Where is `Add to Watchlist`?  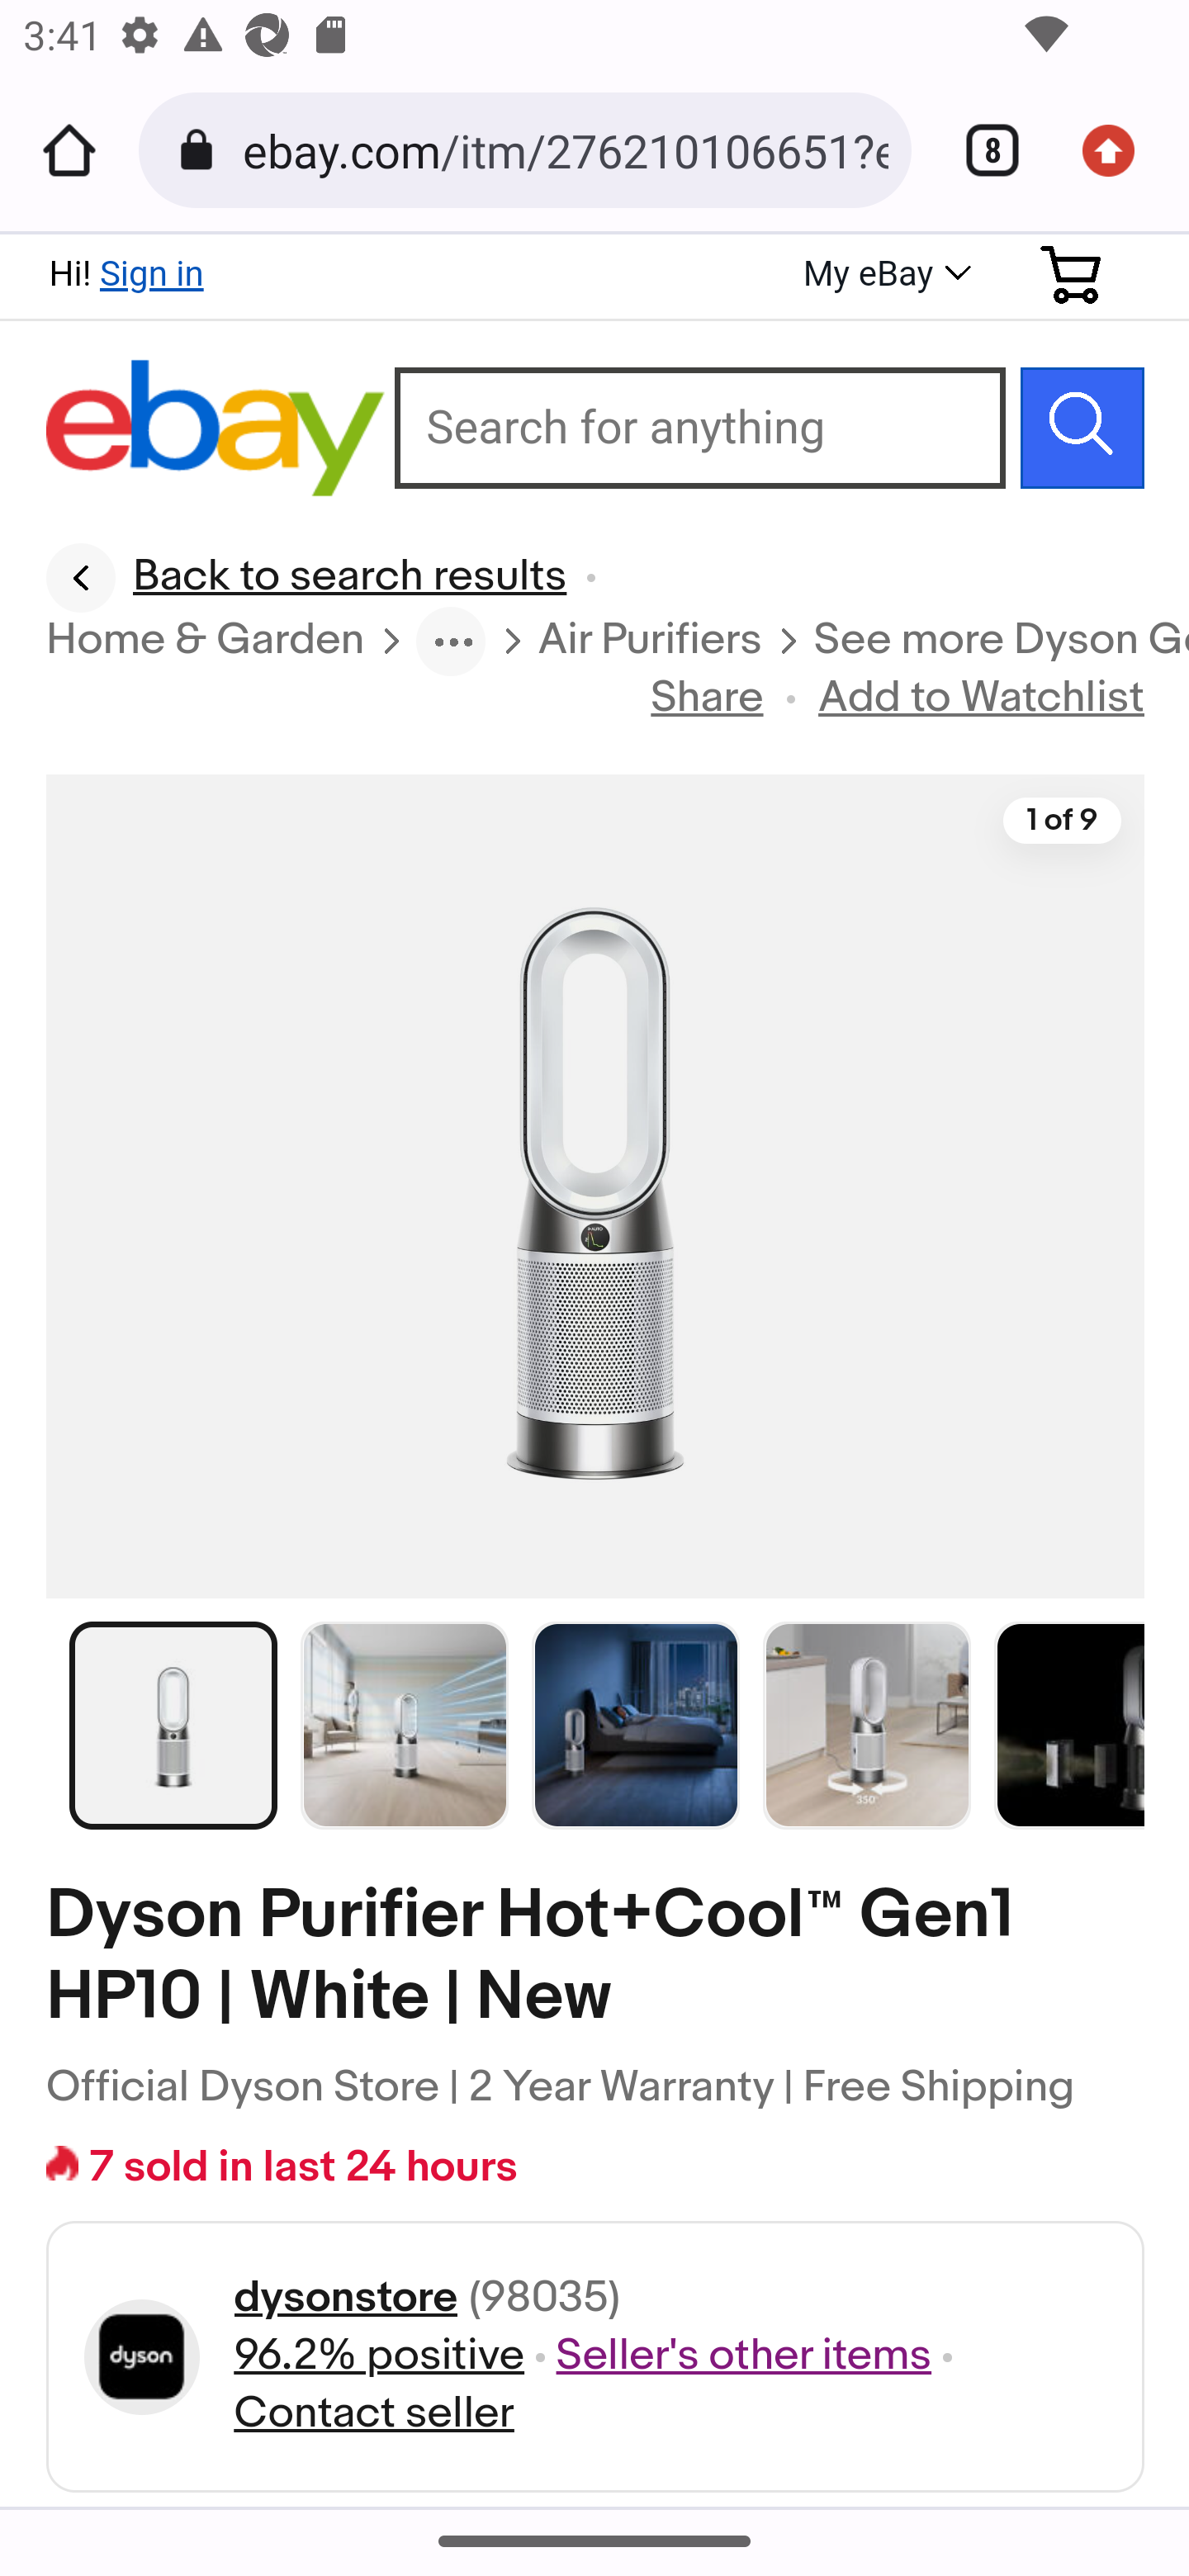 Add to Watchlist is located at coordinates (983, 698).